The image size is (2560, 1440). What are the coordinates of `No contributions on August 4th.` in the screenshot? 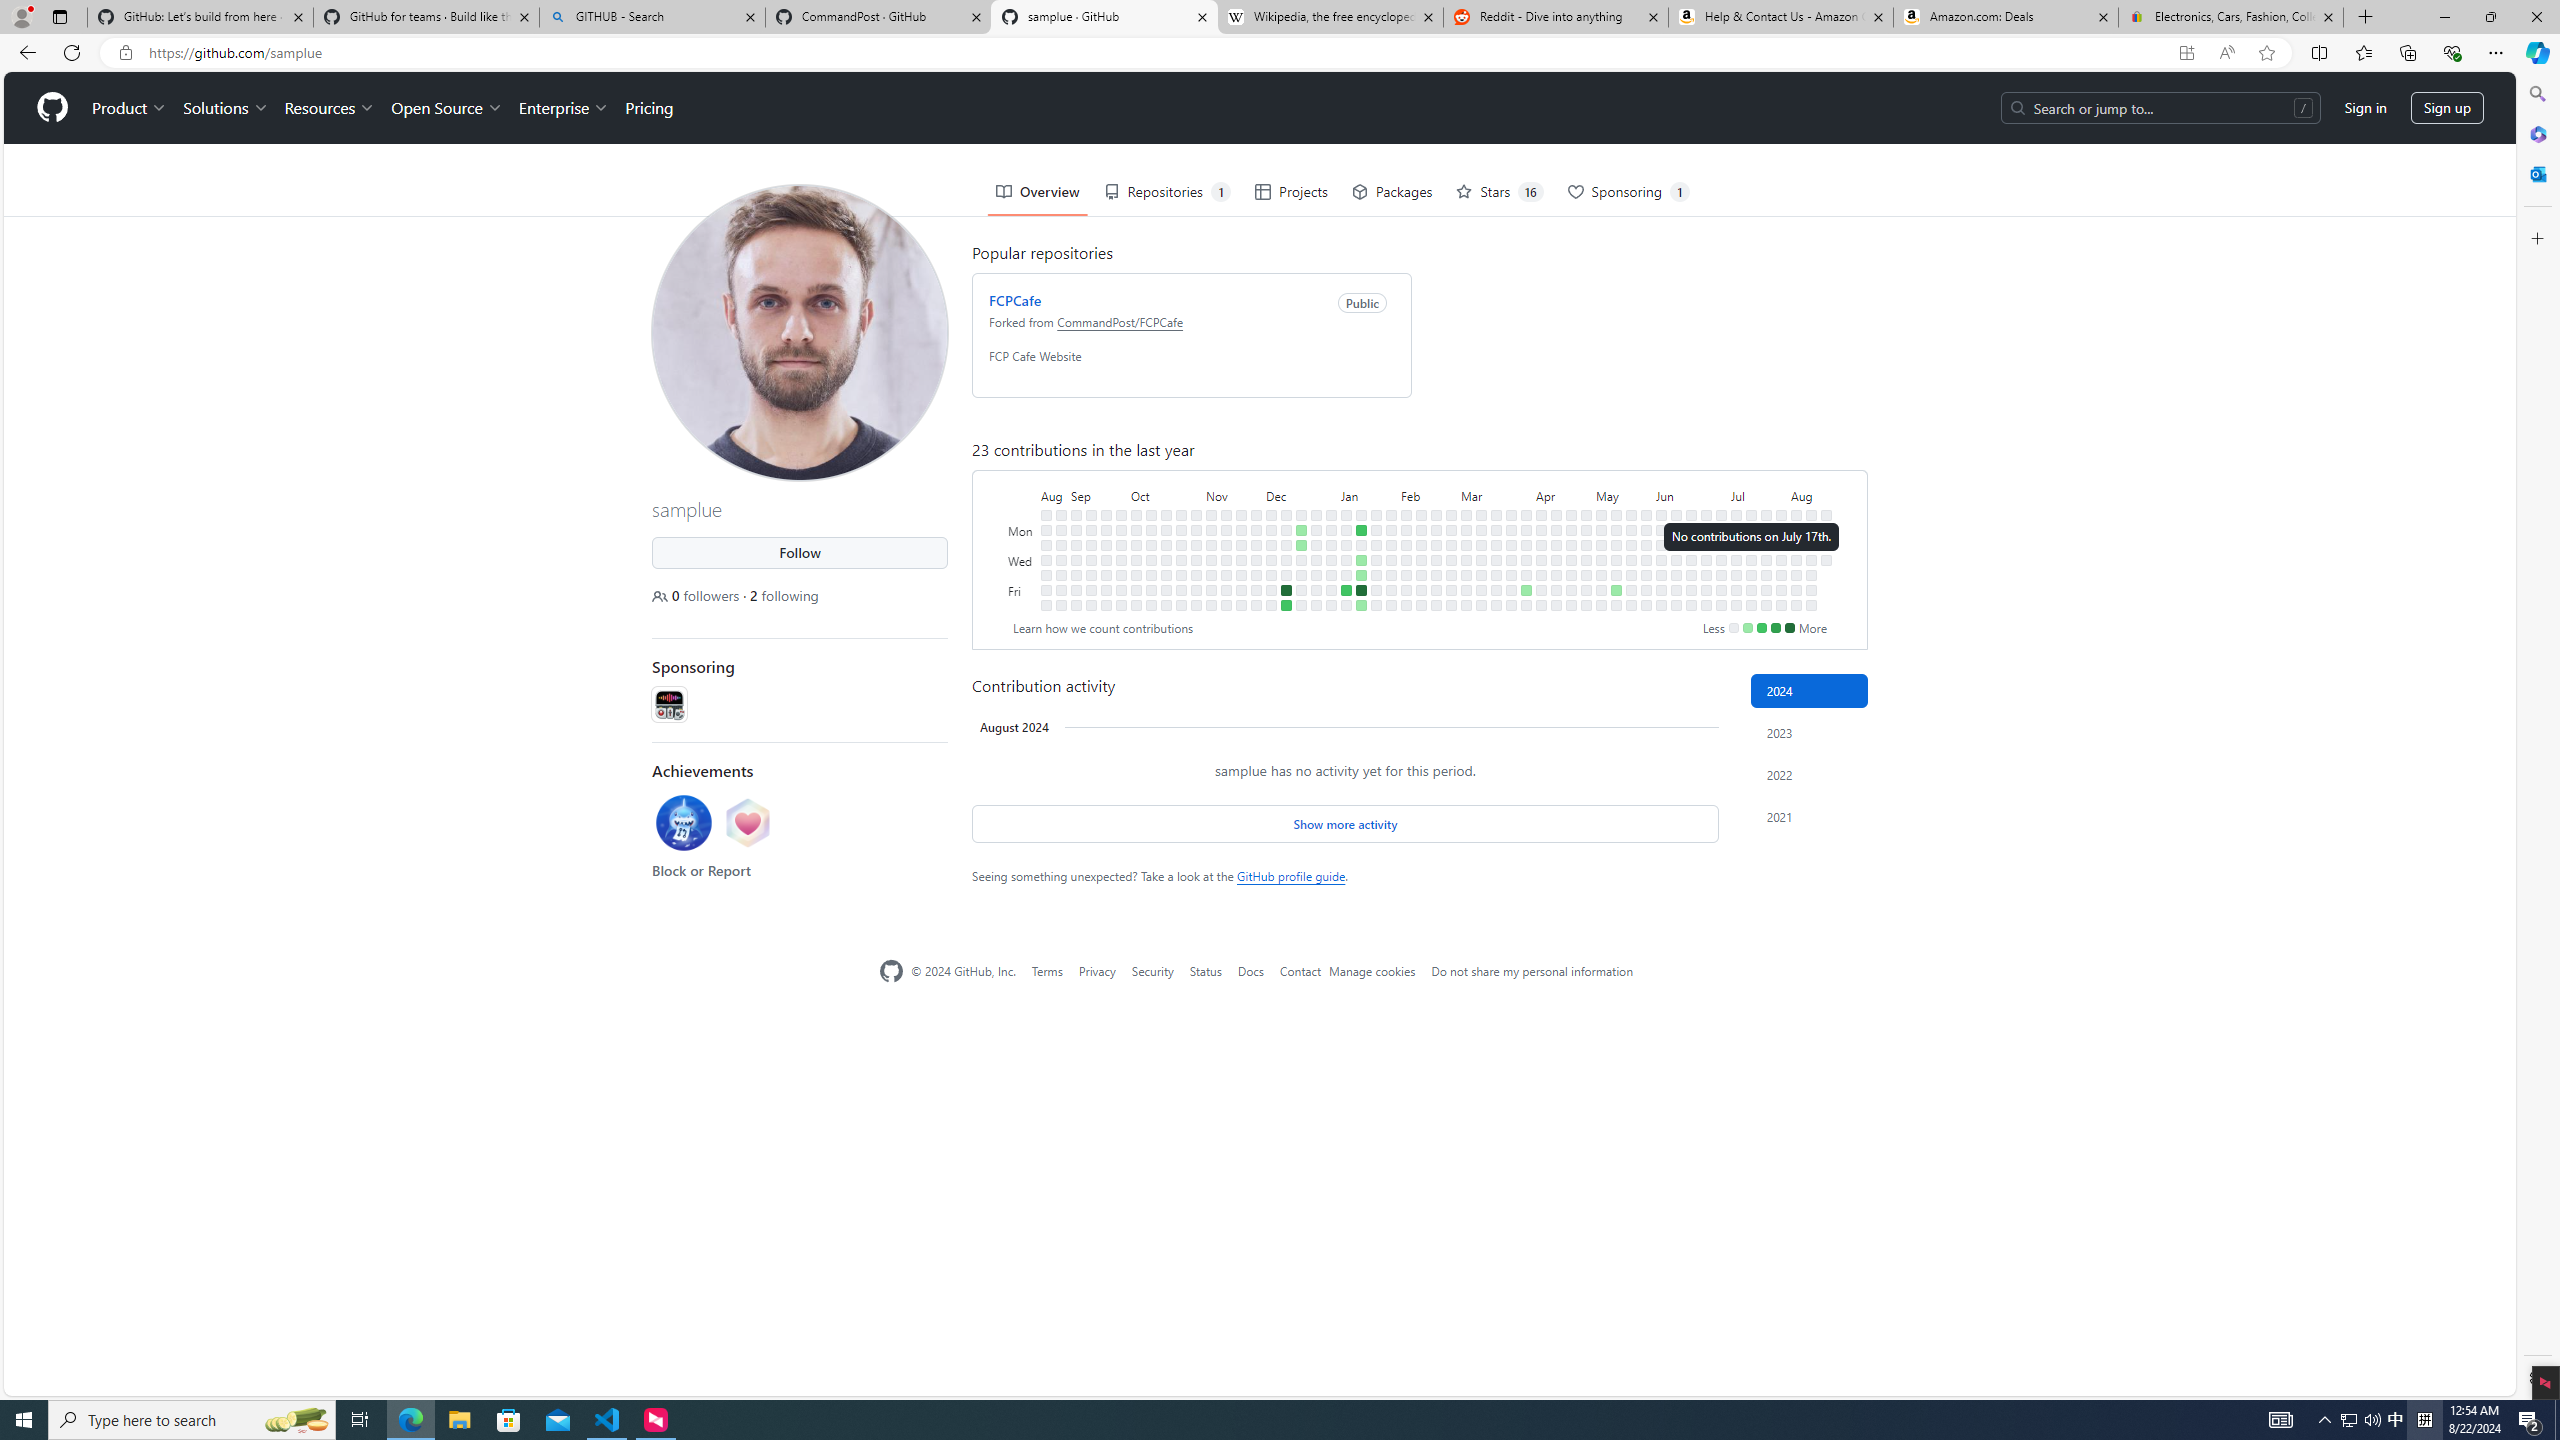 It's located at (1797, 514).